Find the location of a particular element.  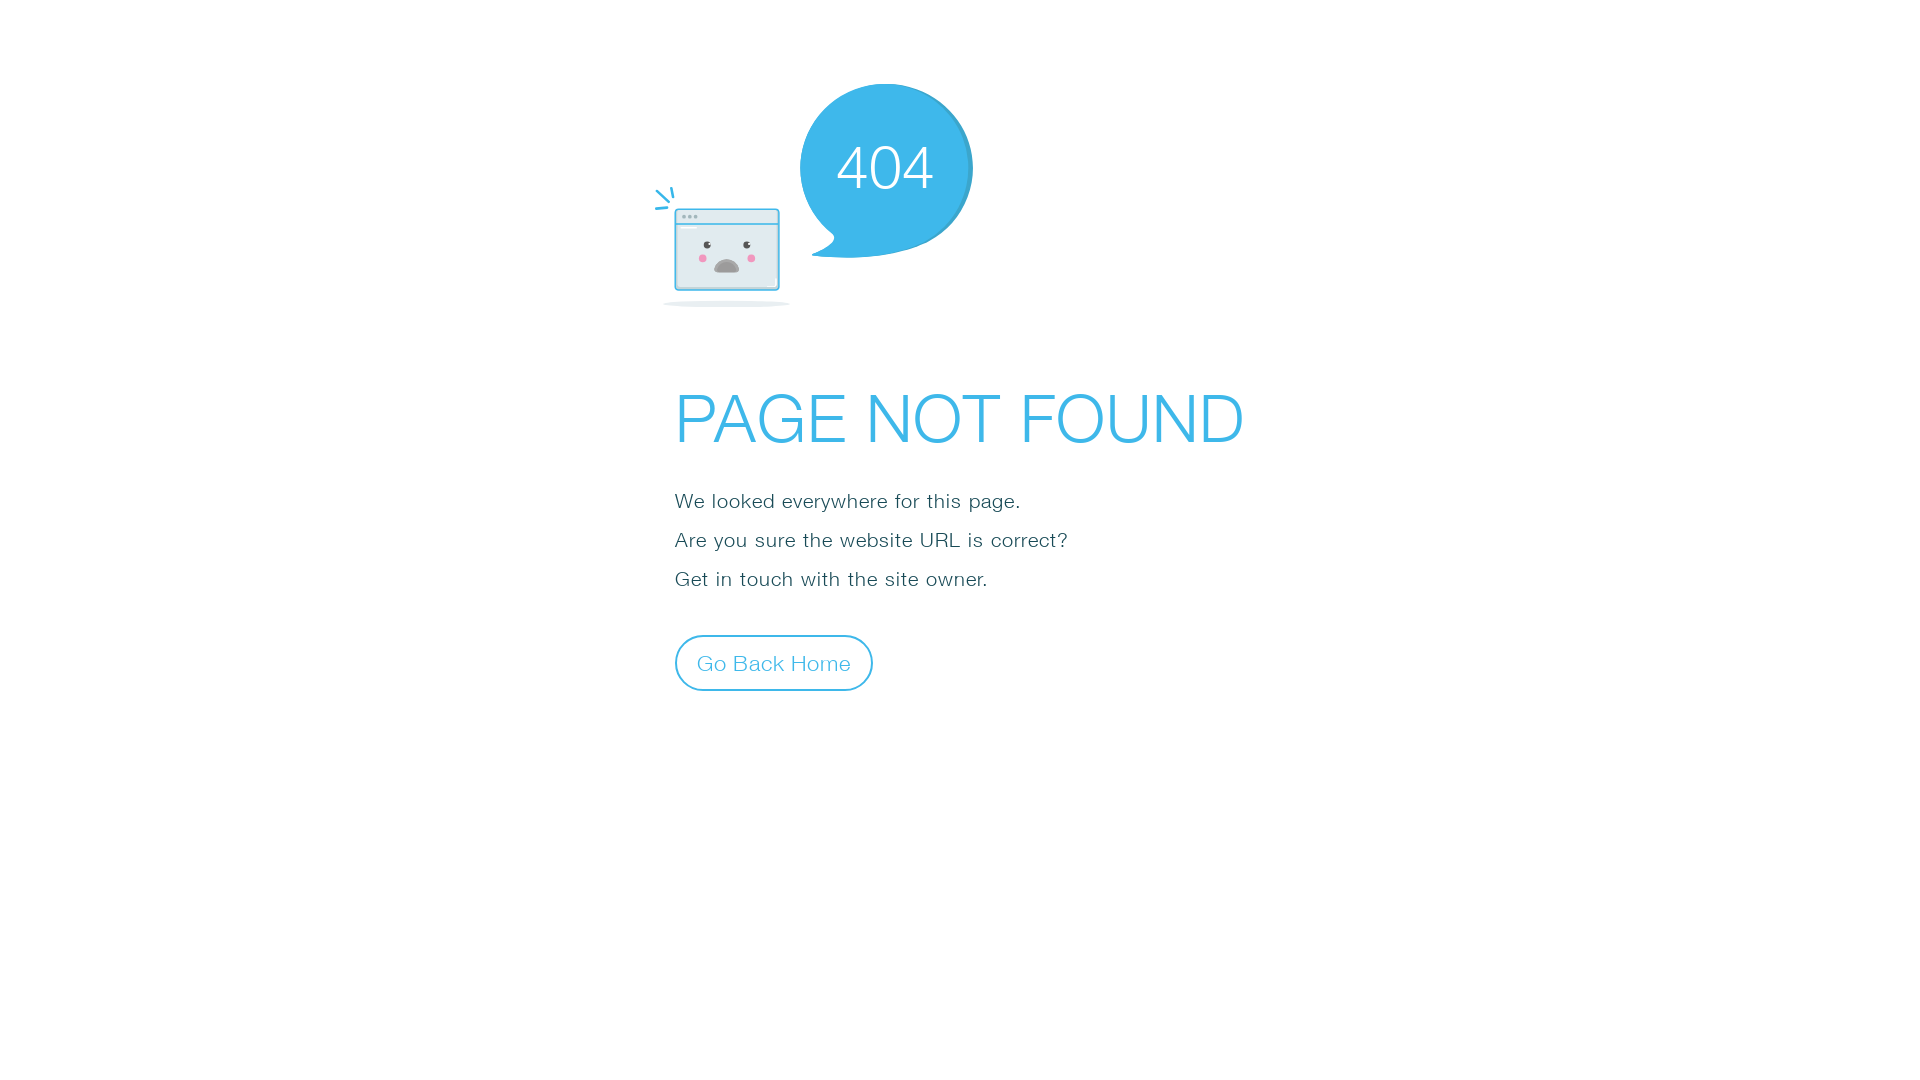

Go Back Home is located at coordinates (774, 662).